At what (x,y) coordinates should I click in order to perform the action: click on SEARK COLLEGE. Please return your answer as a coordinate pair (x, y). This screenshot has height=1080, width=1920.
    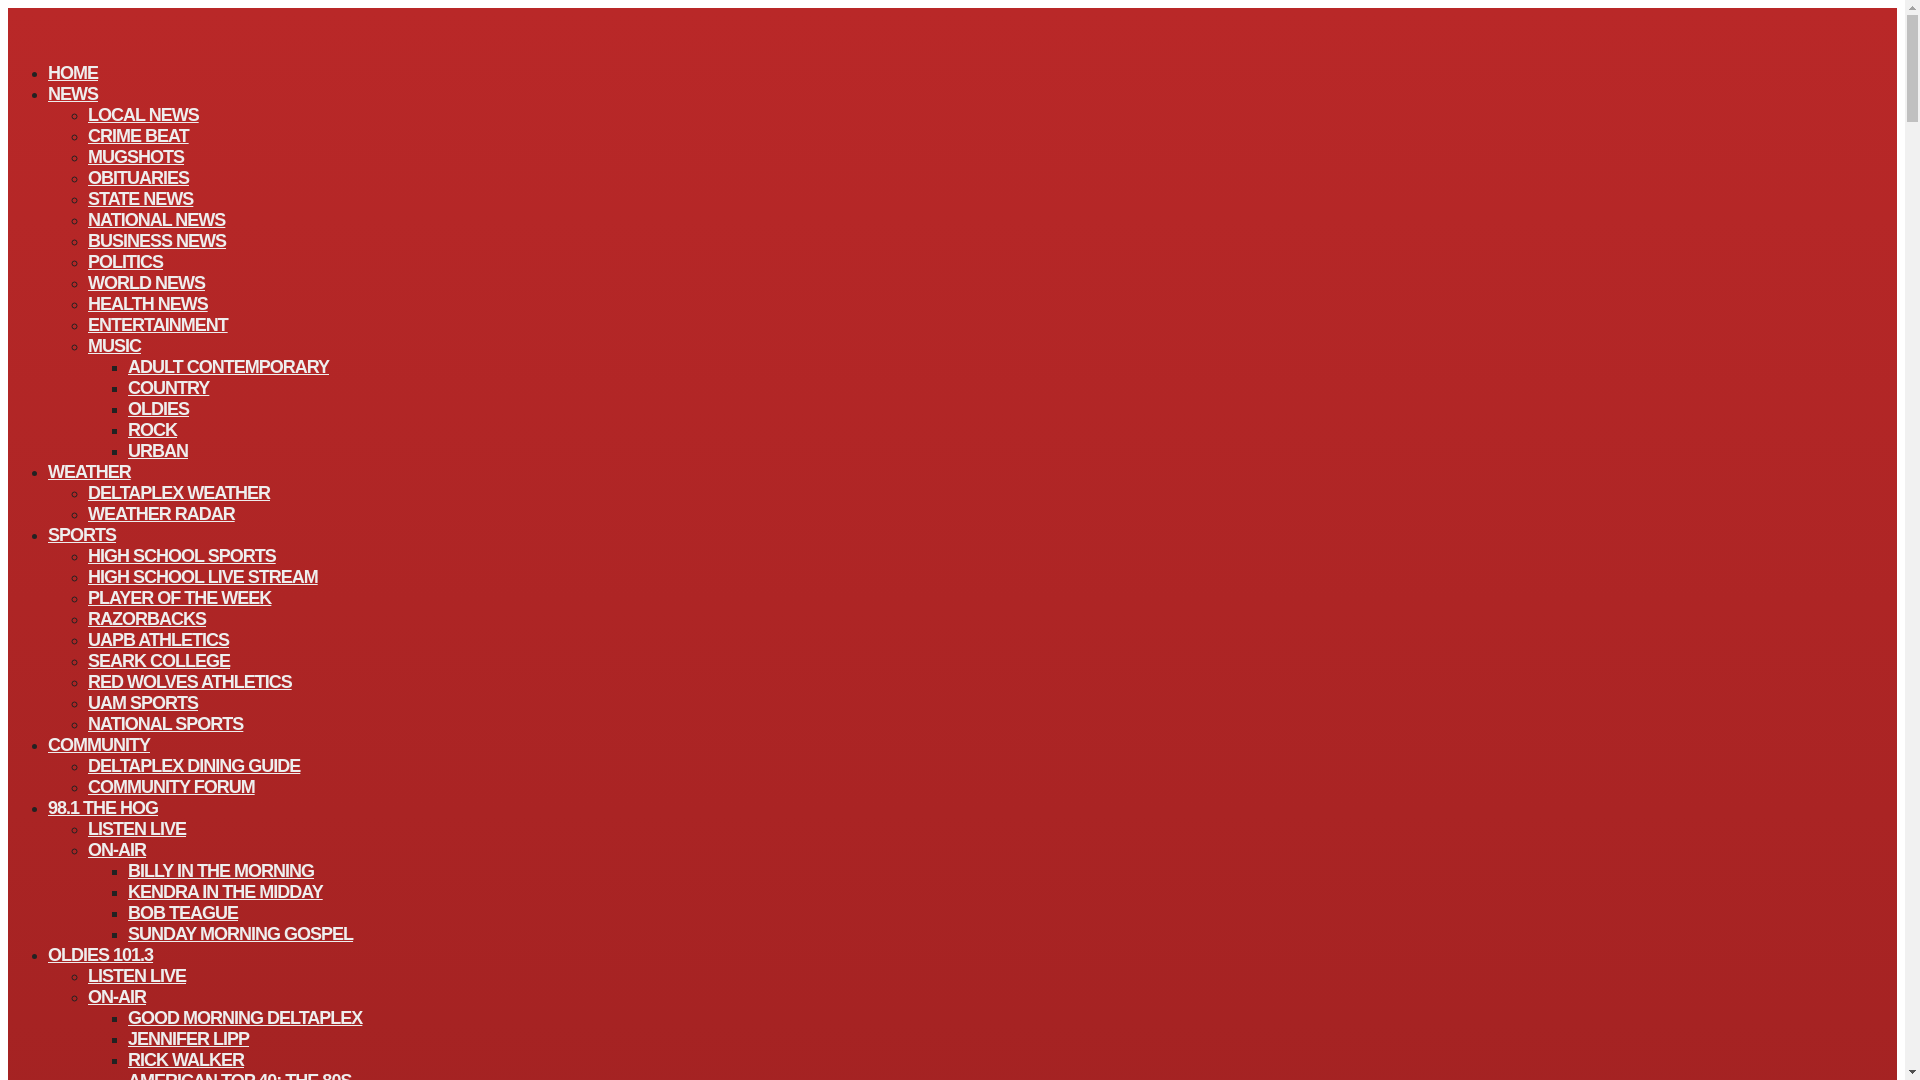
    Looking at the image, I should click on (159, 660).